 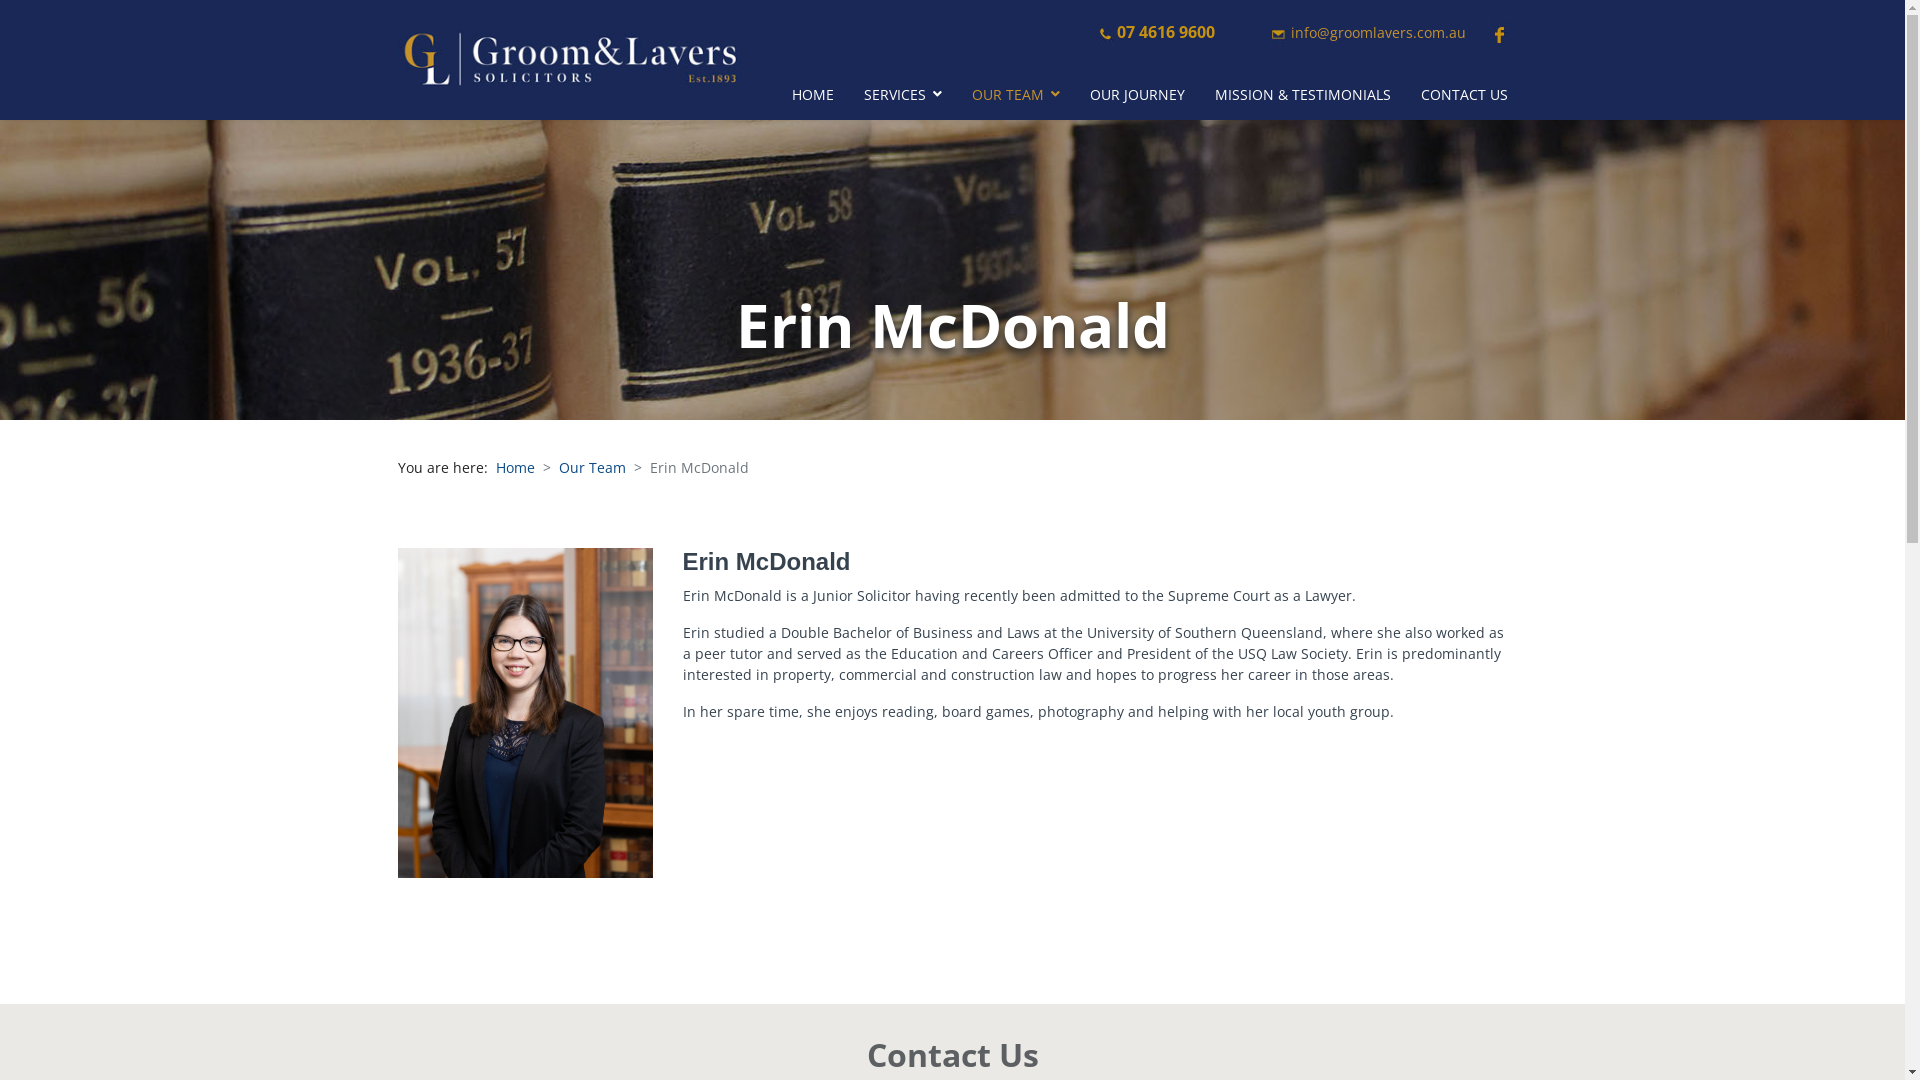 What do you see at coordinates (1378, 32) in the screenshot?
I see `info@groomlavers.com.au` at bounding box center [1378, 32].